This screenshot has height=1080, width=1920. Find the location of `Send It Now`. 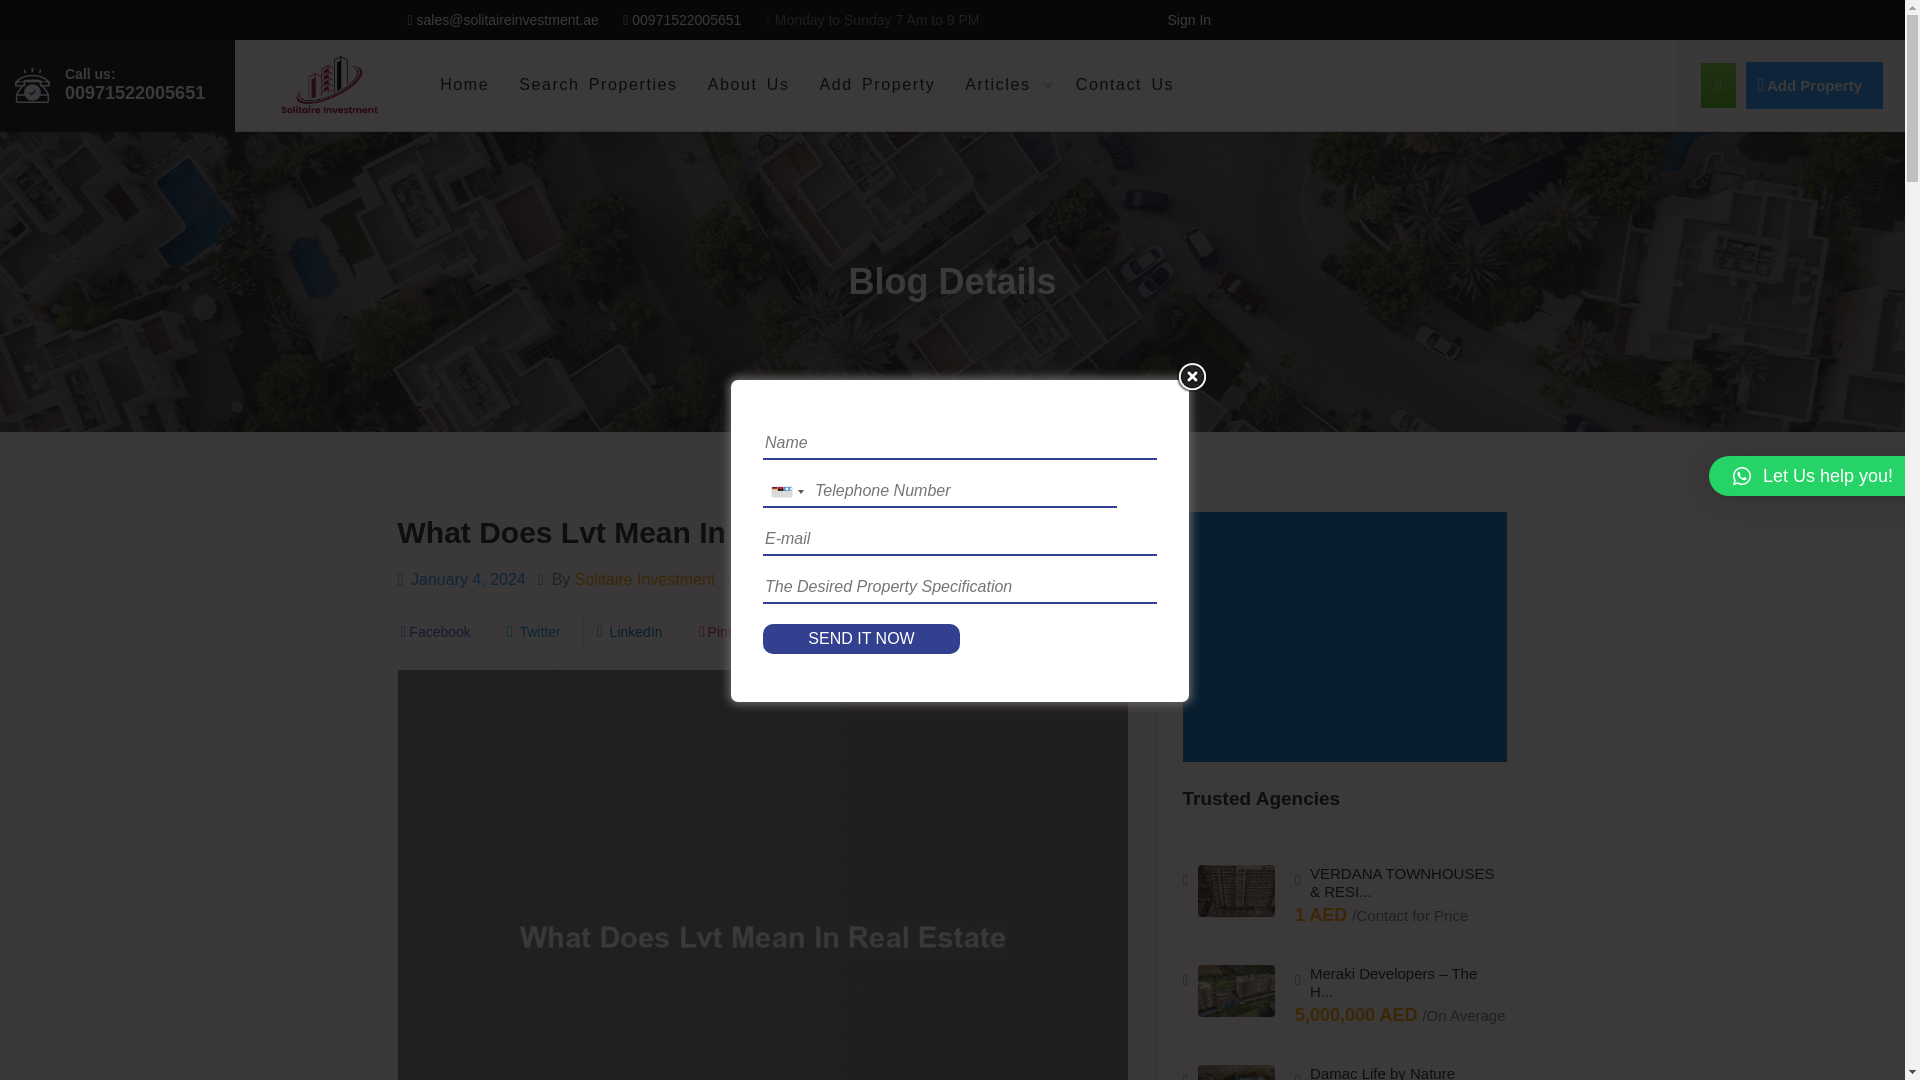

Send It Now is located at coordinates (861, 639).